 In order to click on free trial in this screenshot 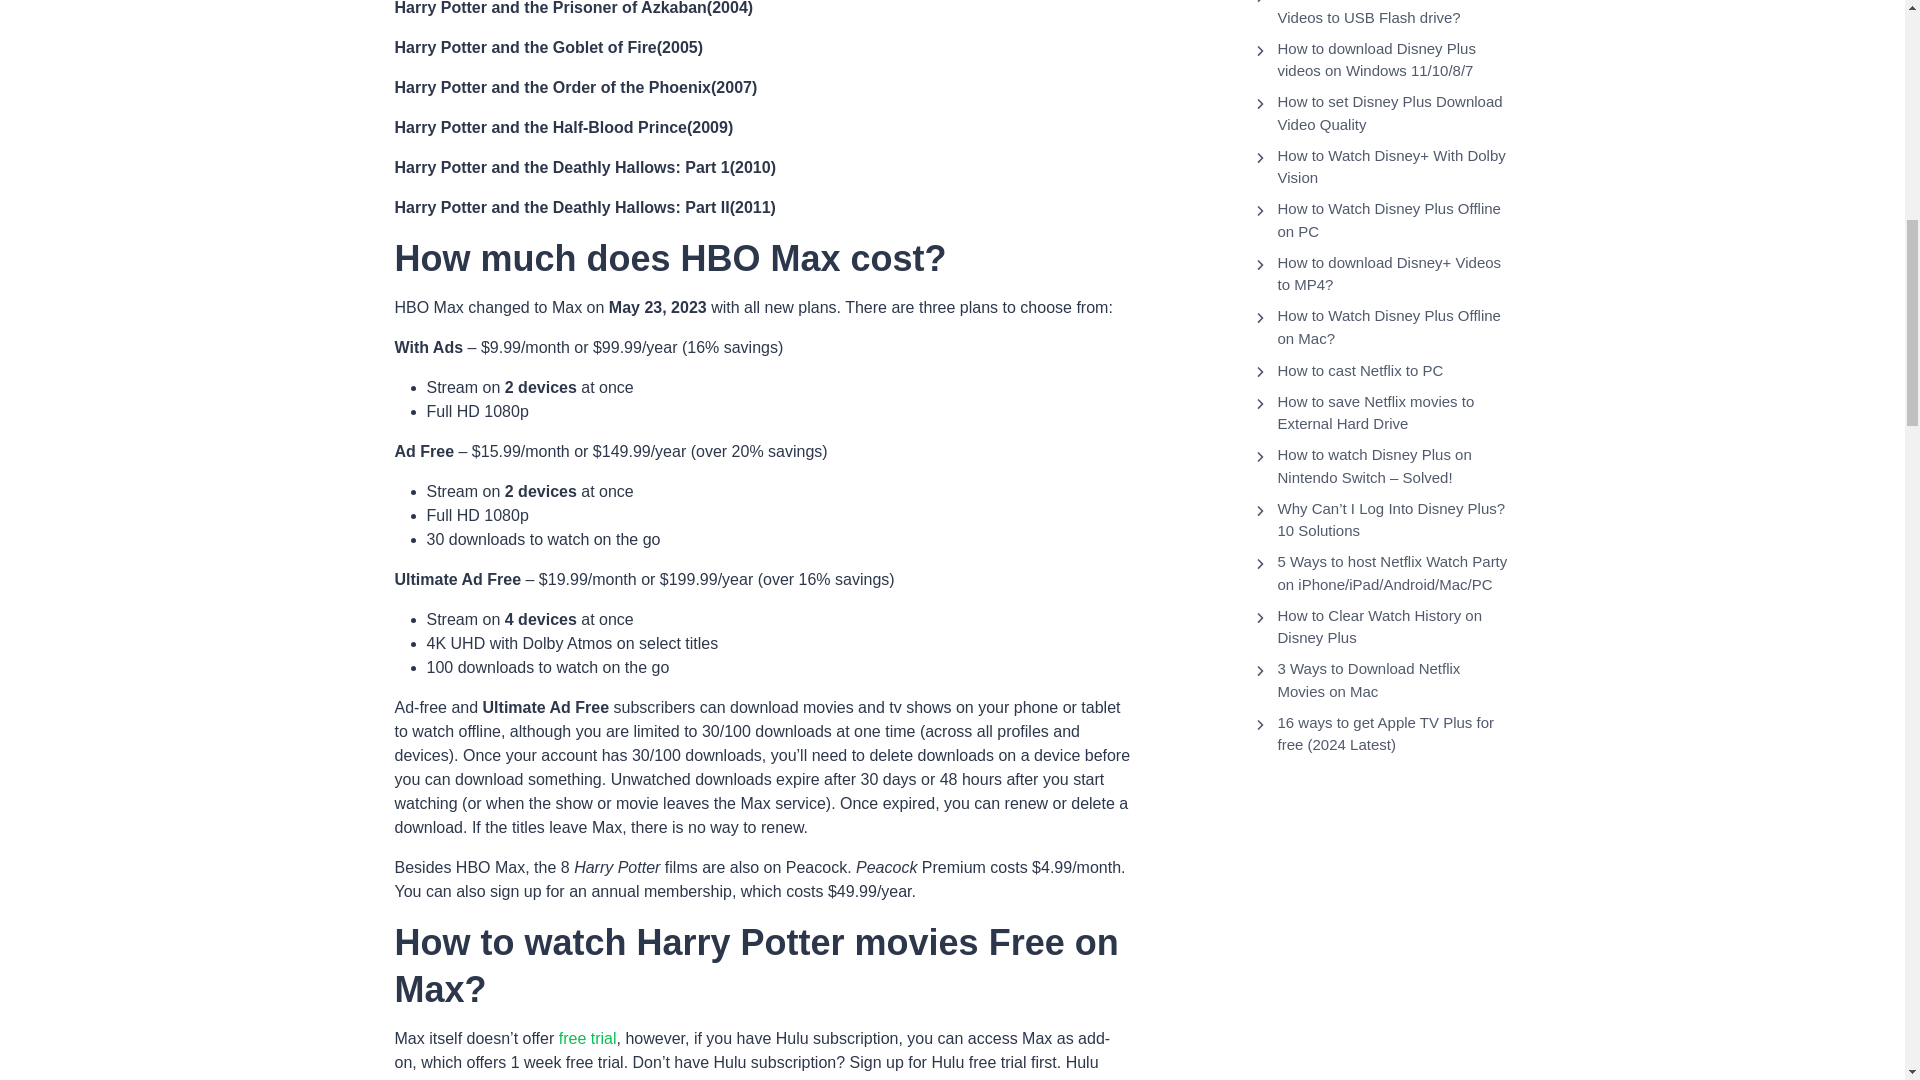, I will do `click(587, 1038)`.